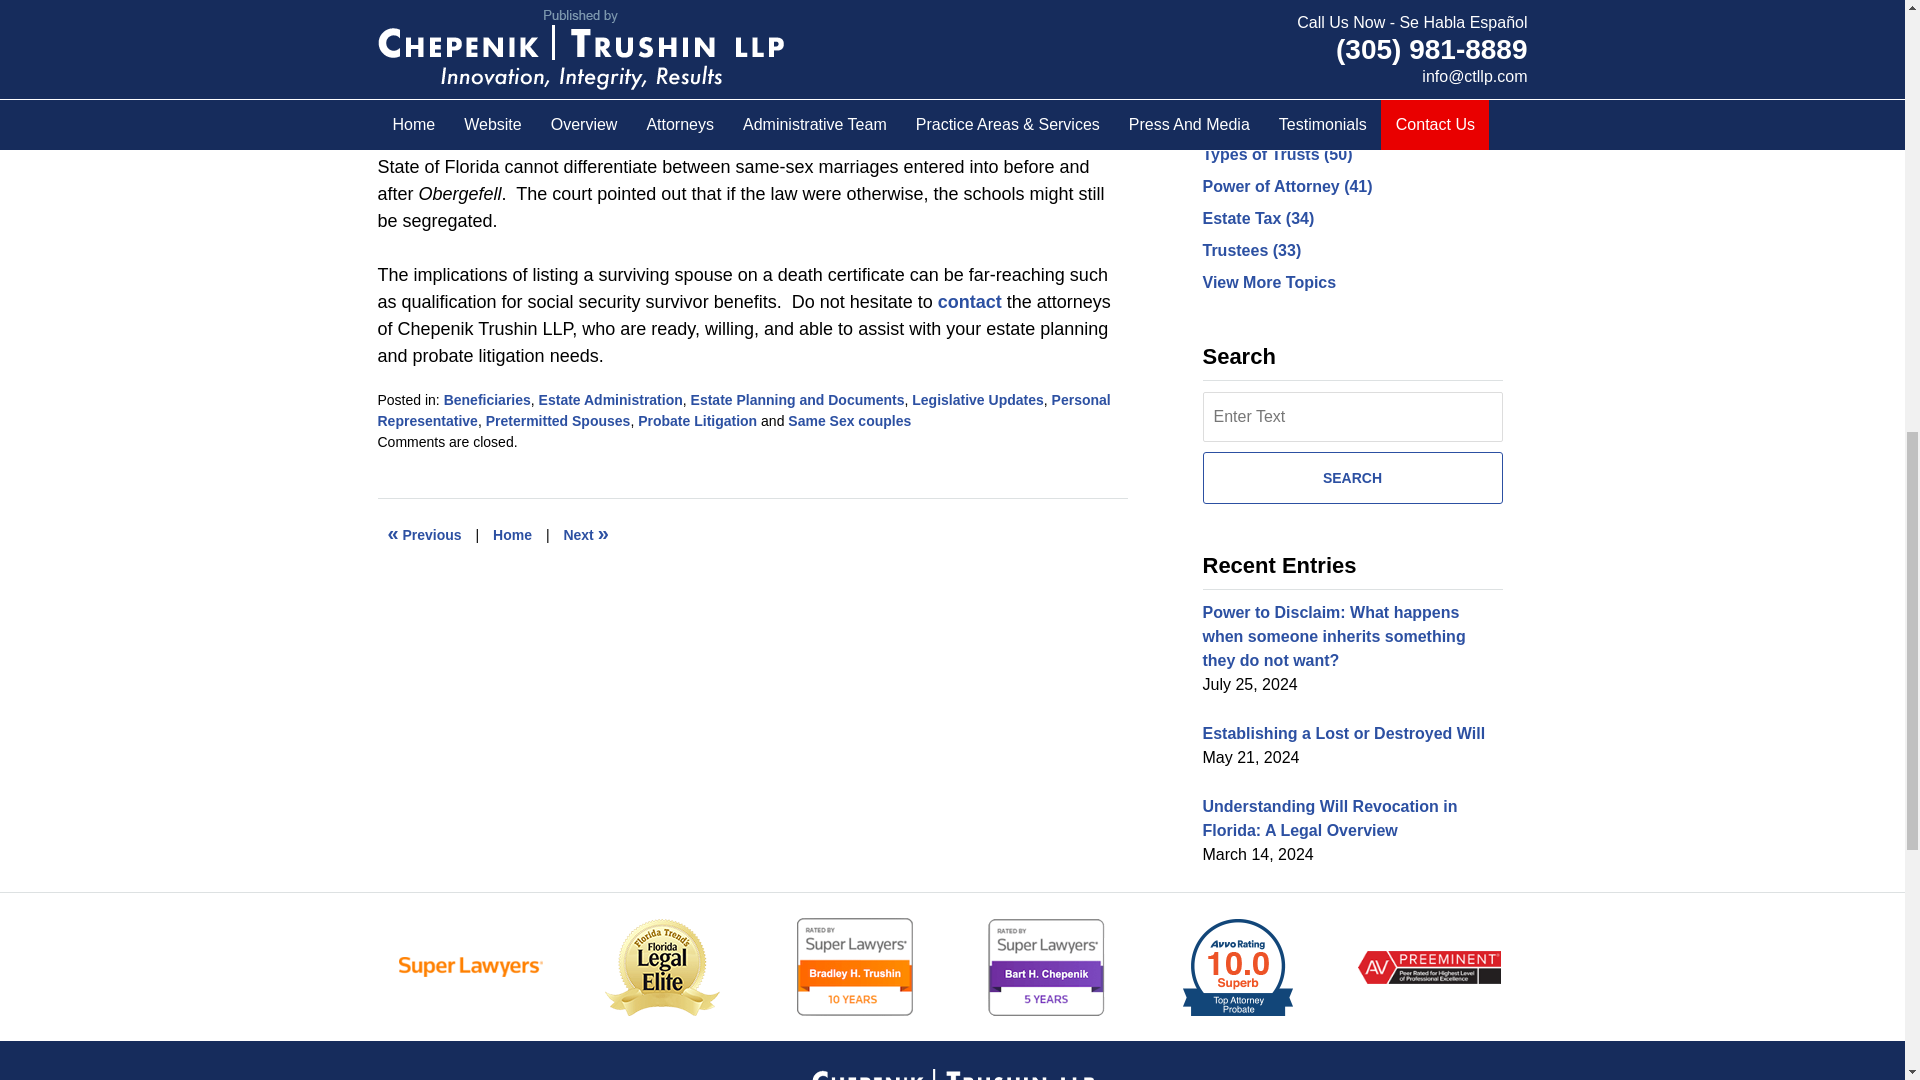  What do you see at coordinates (696, 420) in the screenshot?
I see `View all posts in Probate Litigation` at bounding box center [696, 420].